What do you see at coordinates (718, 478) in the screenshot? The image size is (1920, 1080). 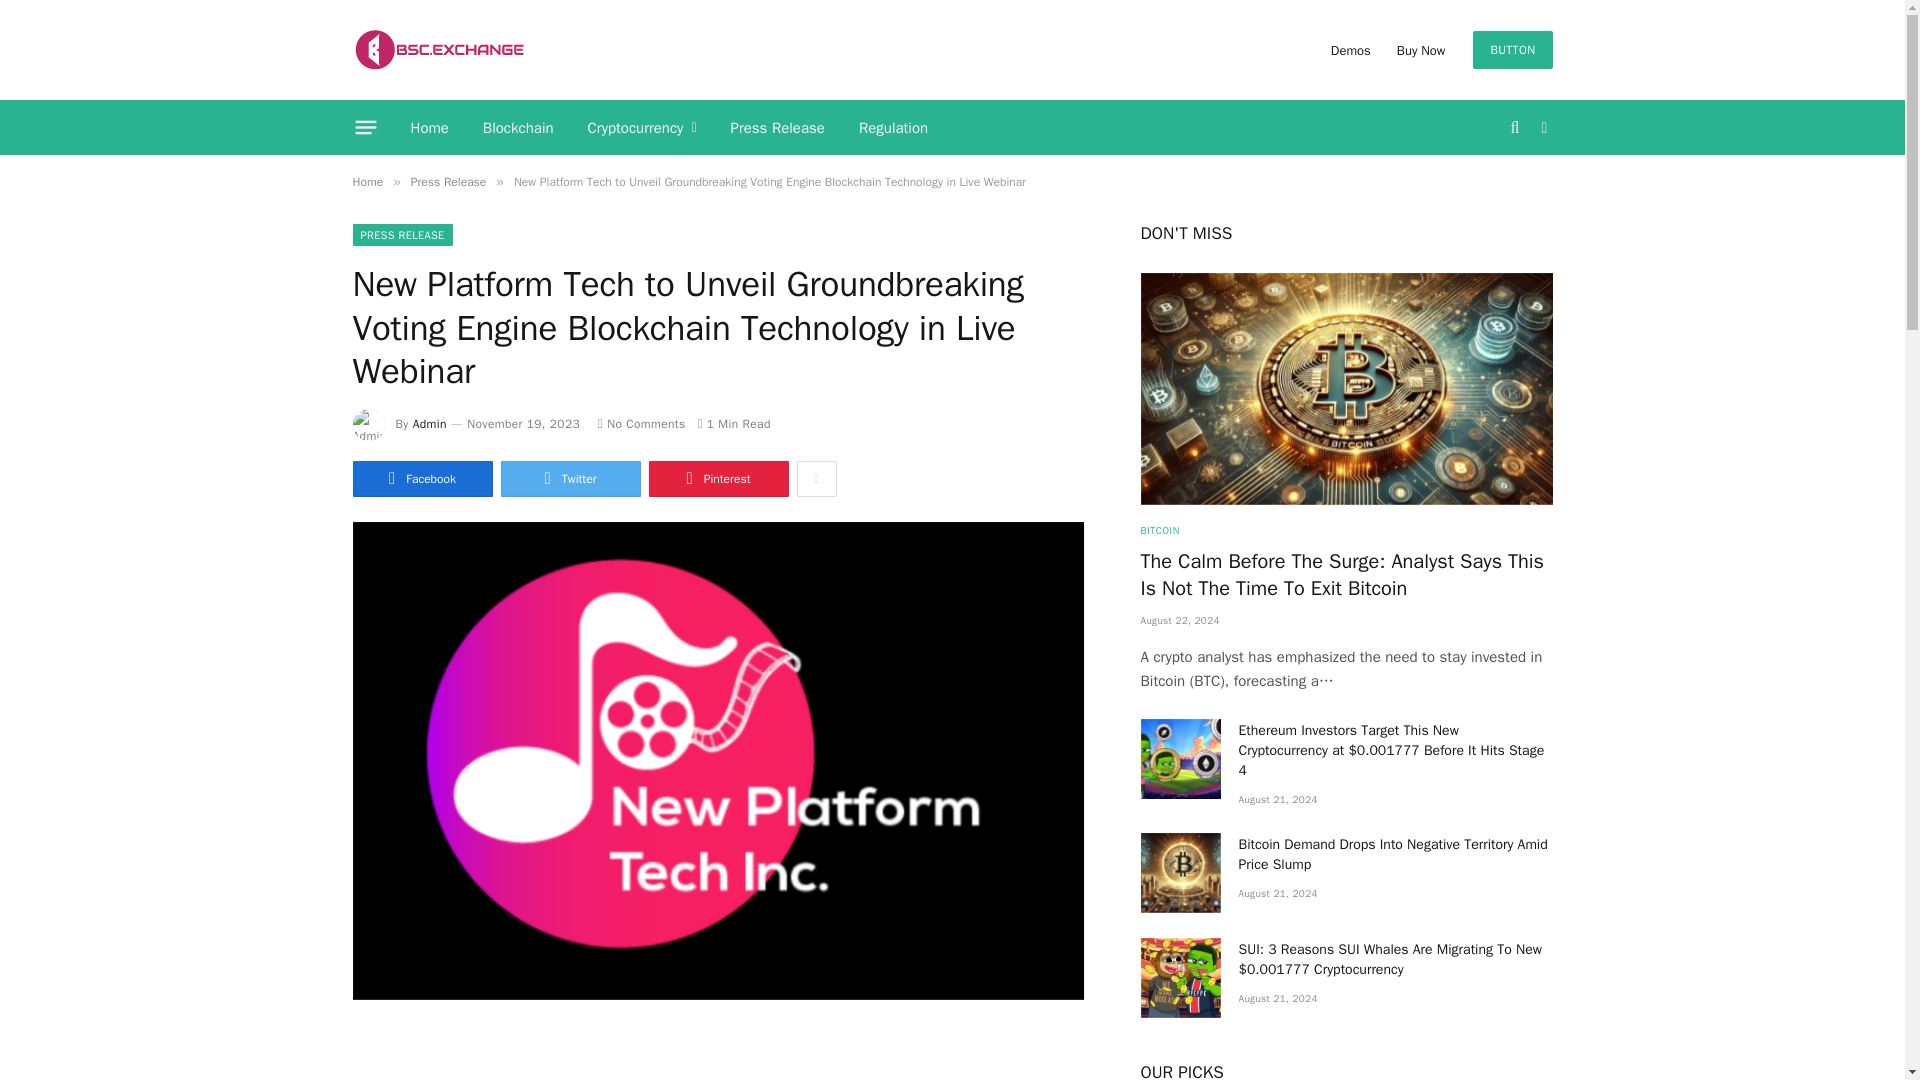 I see `Pinterest` at bounding box center [718, 478].